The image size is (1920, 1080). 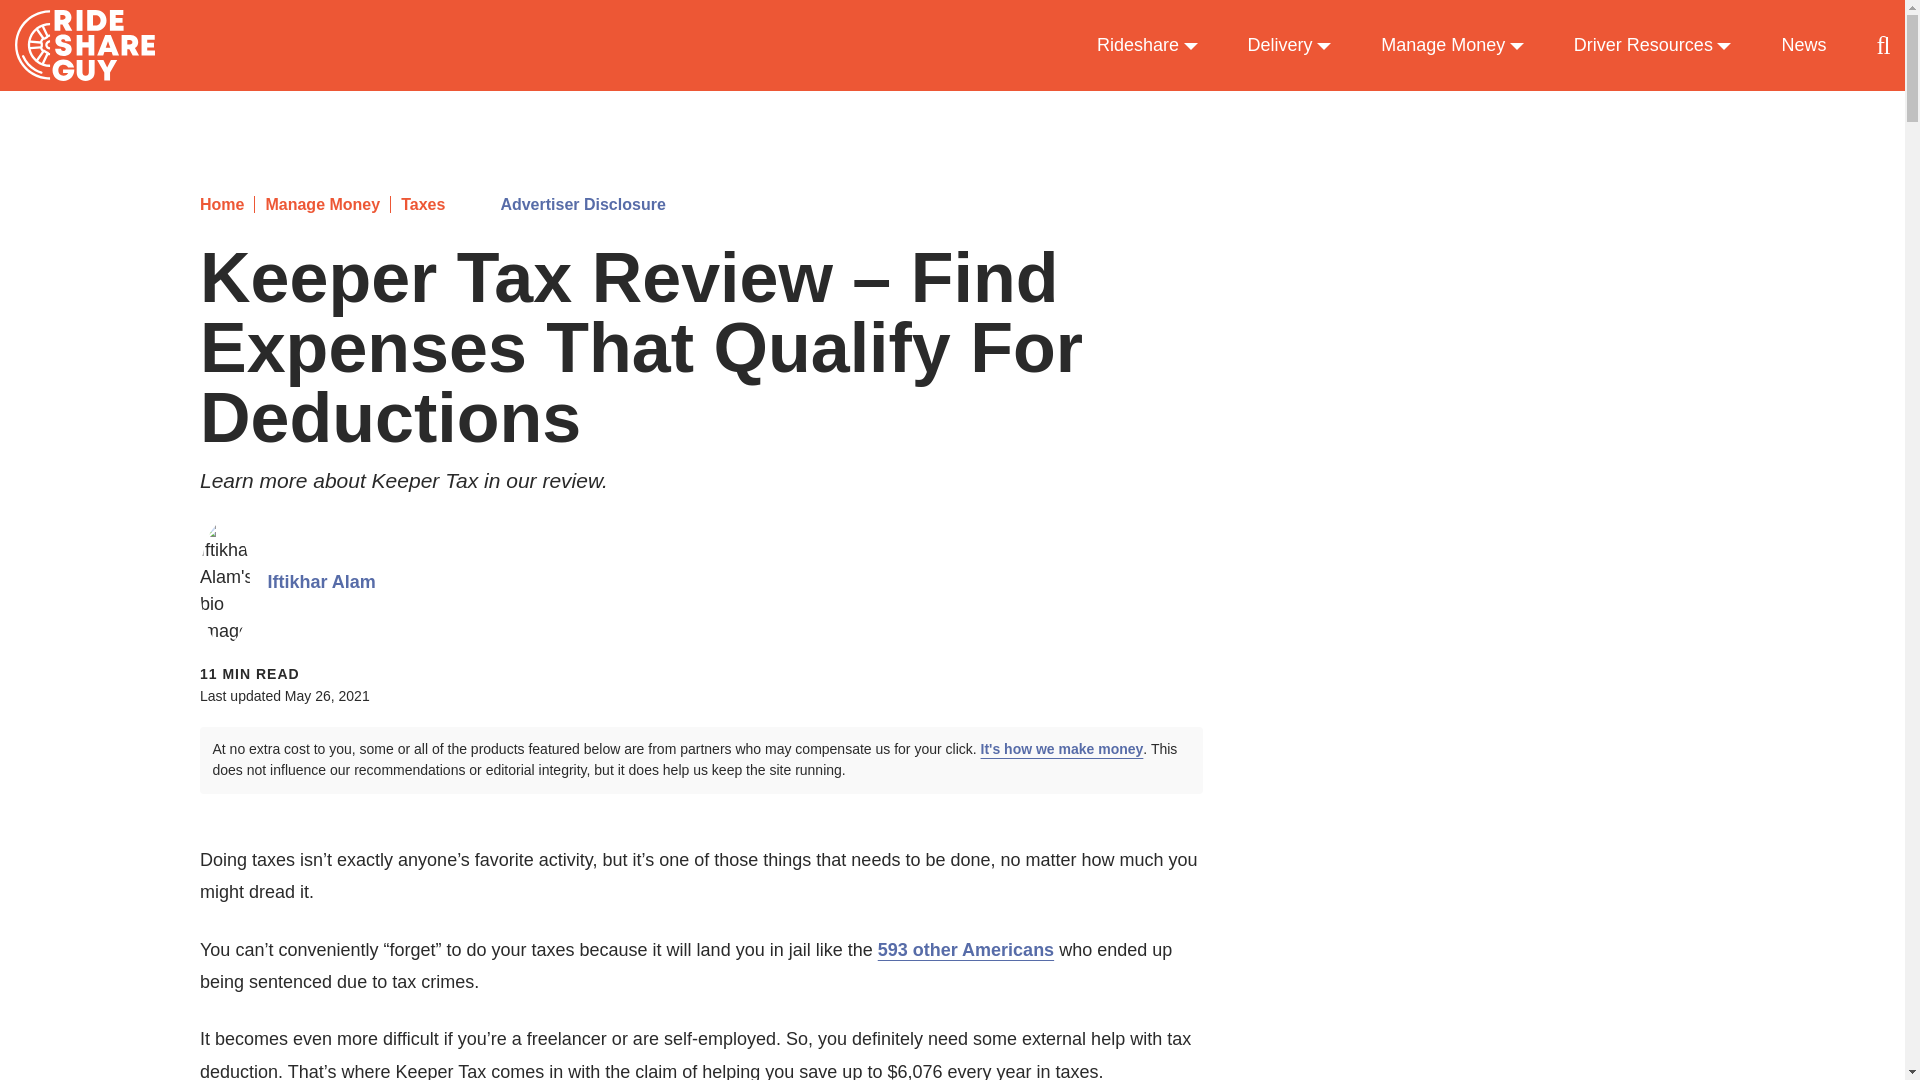 I want to click on Manage Money, so click(x=1452, y=46).